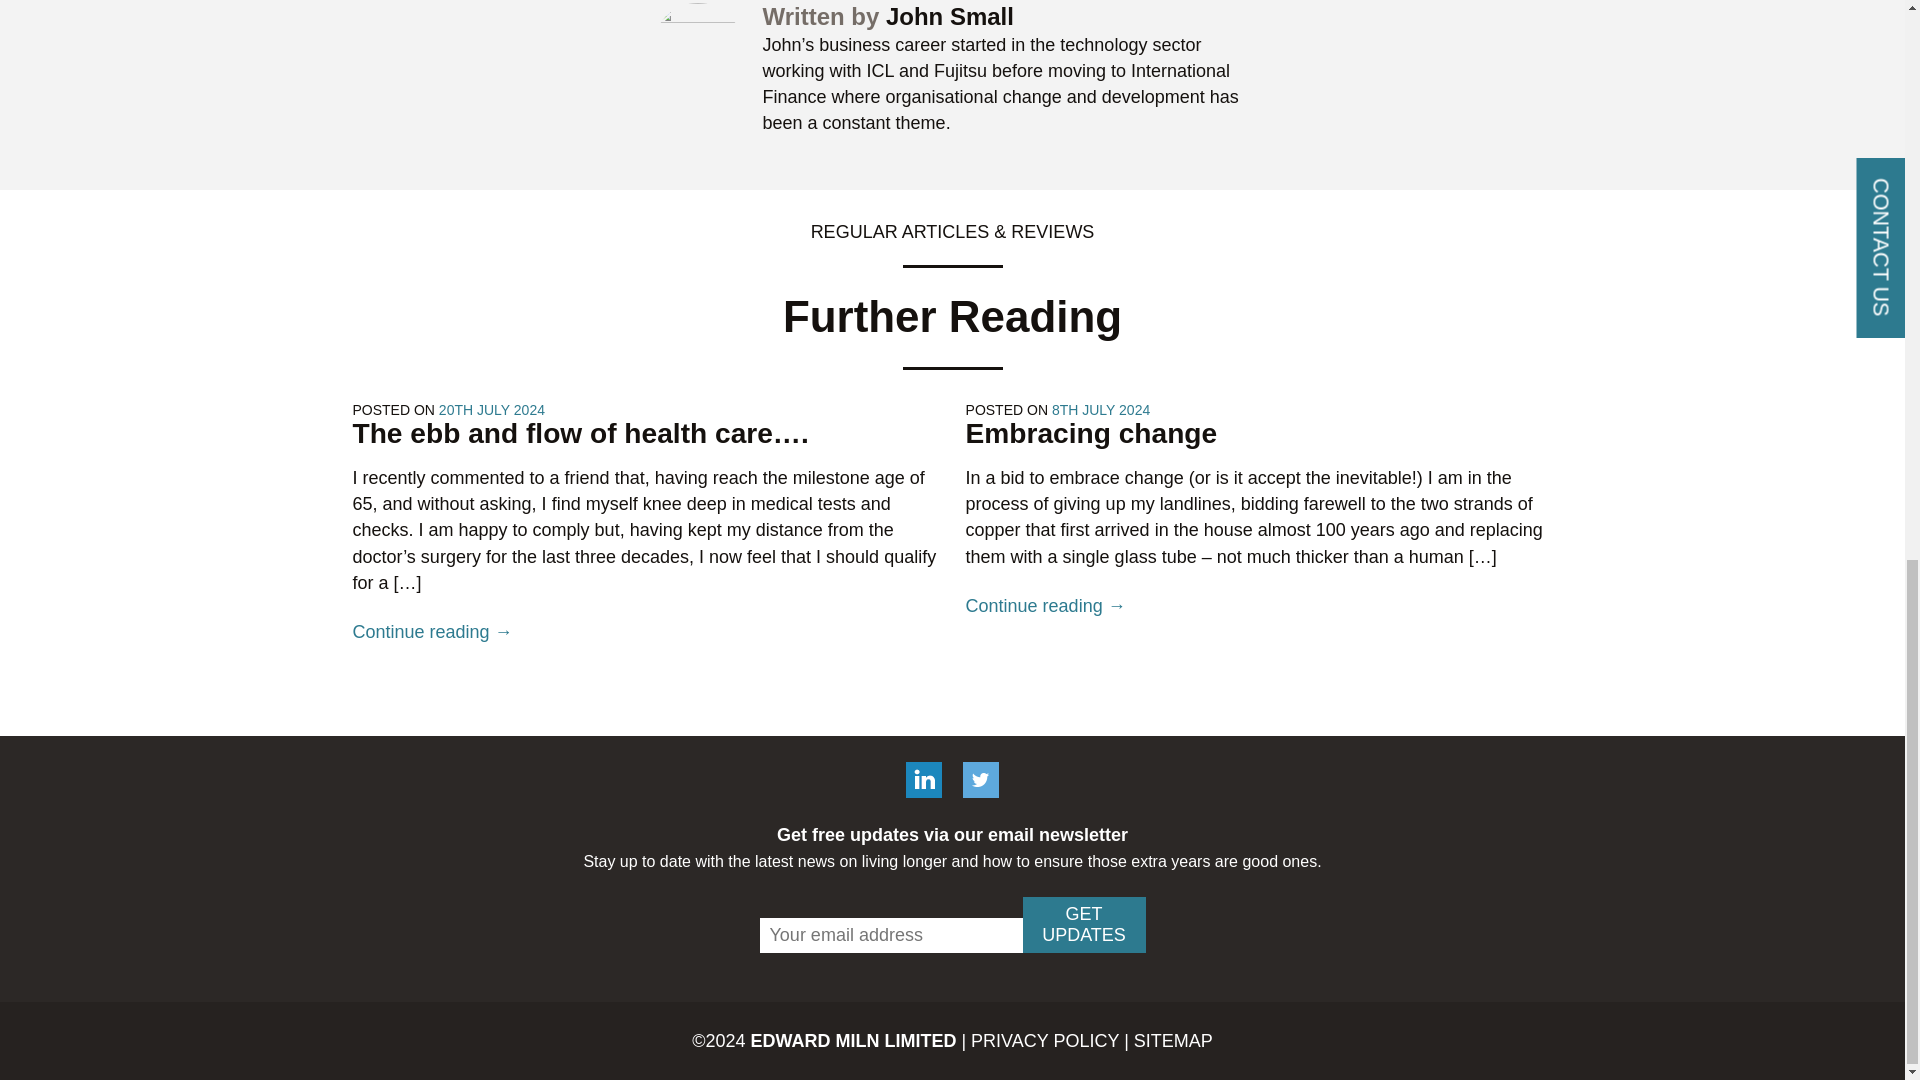  I want to click on 8:00 am, so click(492, 409).